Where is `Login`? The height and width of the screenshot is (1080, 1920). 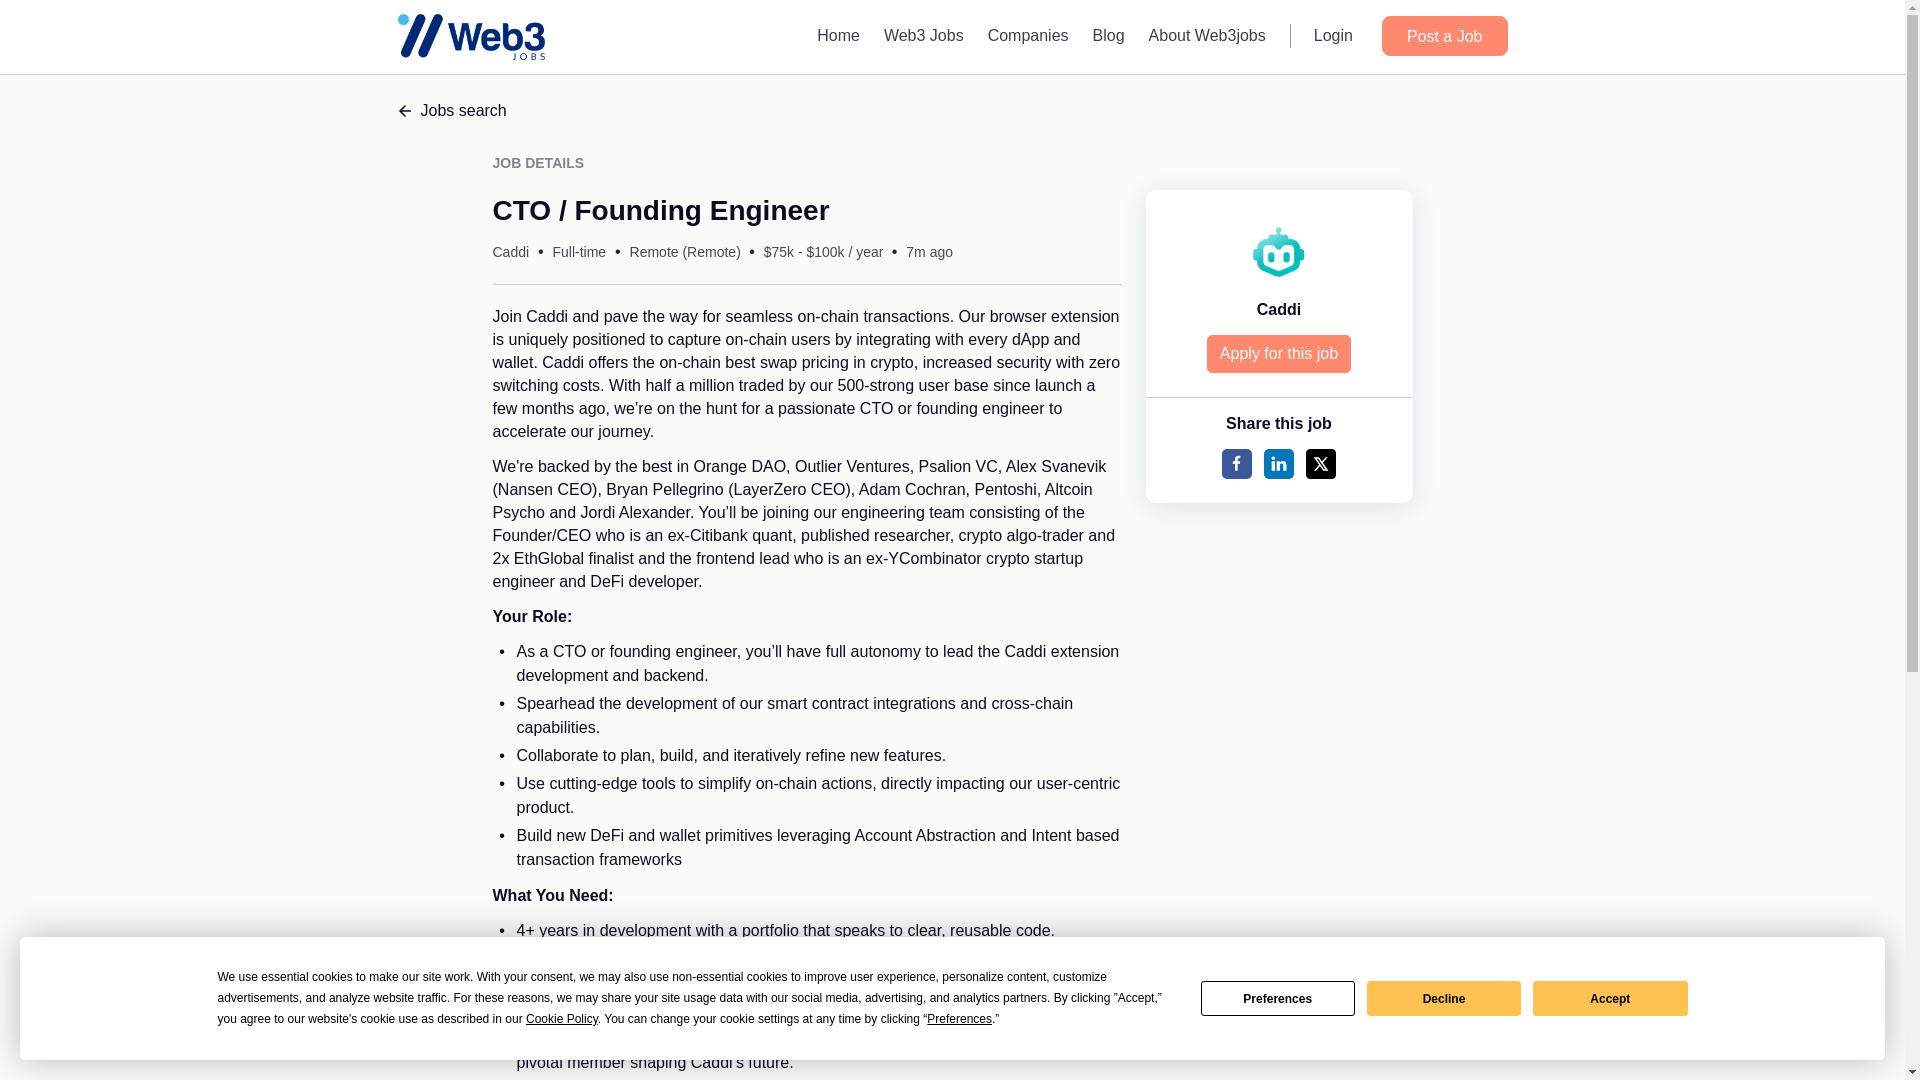
Login is located at coordinates (1333, 35).